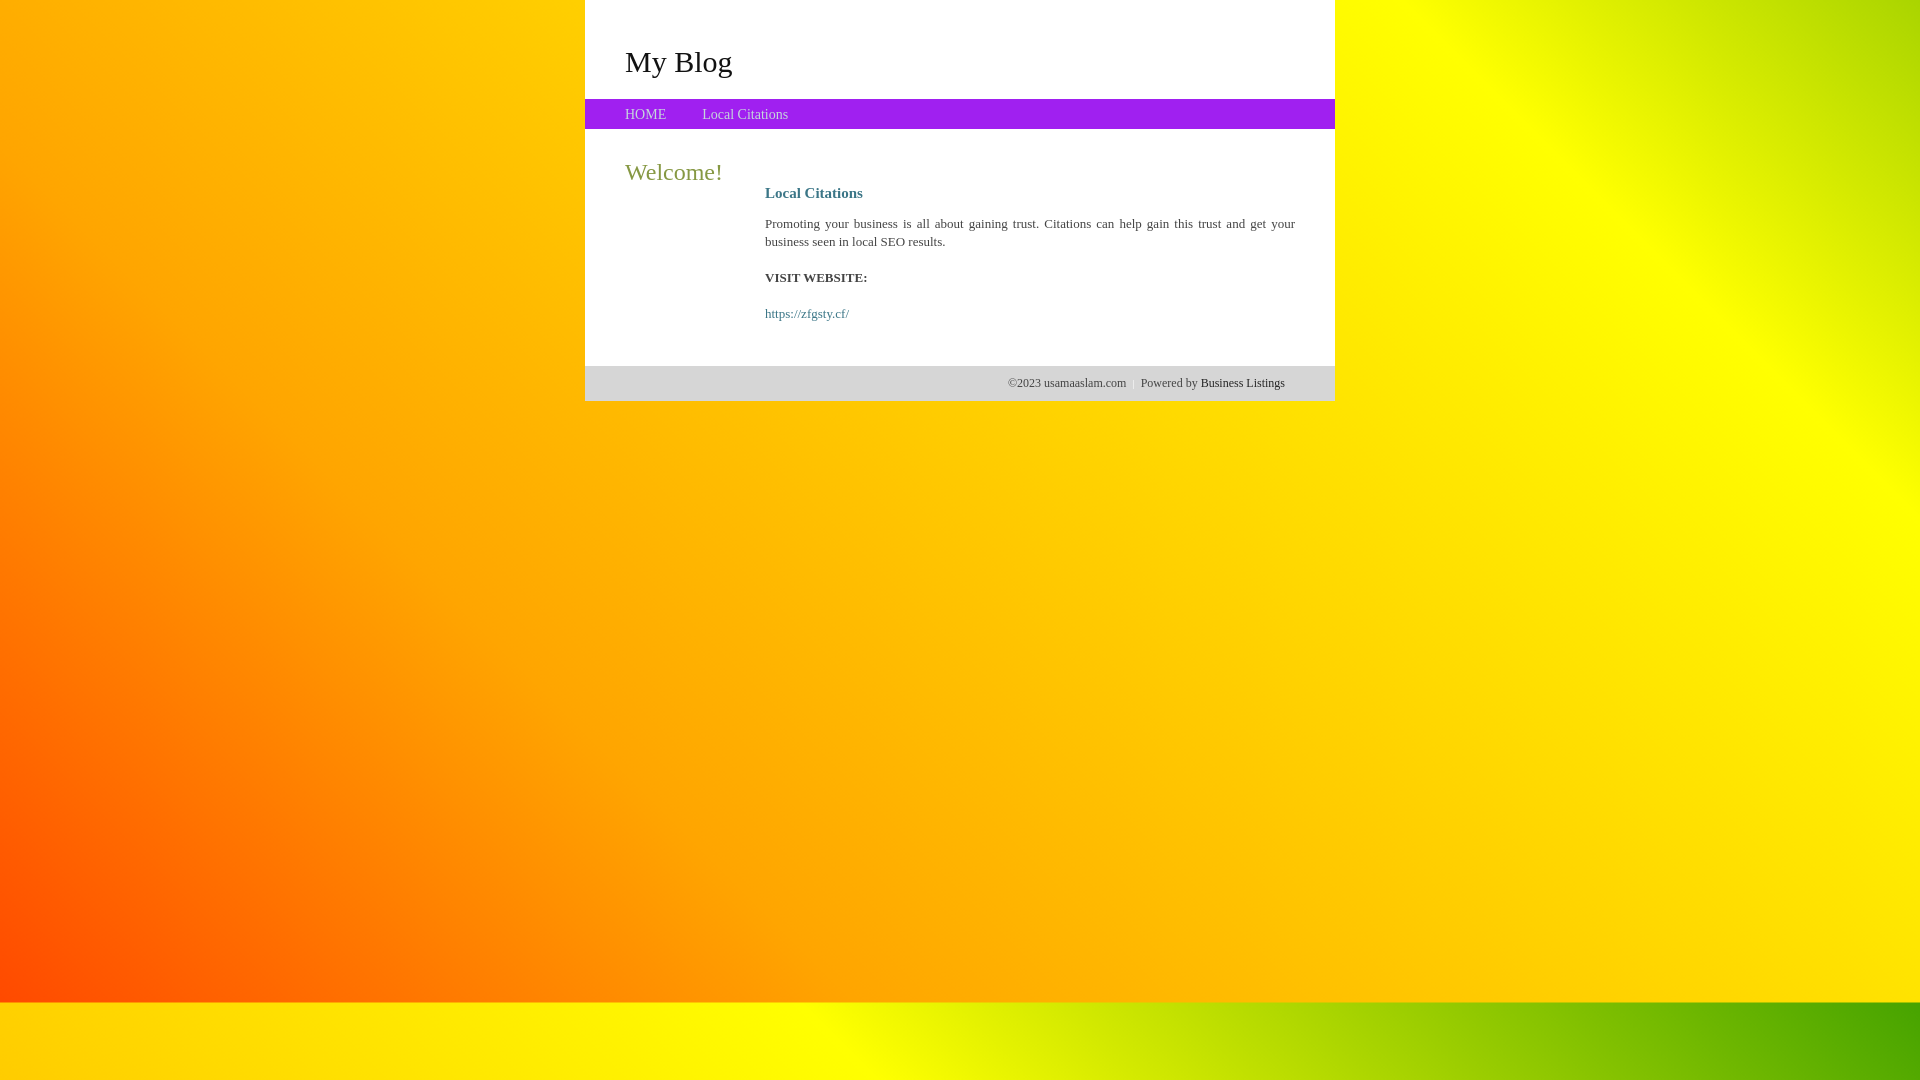 The image size is (1920, 1080). I want to click on https://zfgsty.cf/, so click(807, 314).